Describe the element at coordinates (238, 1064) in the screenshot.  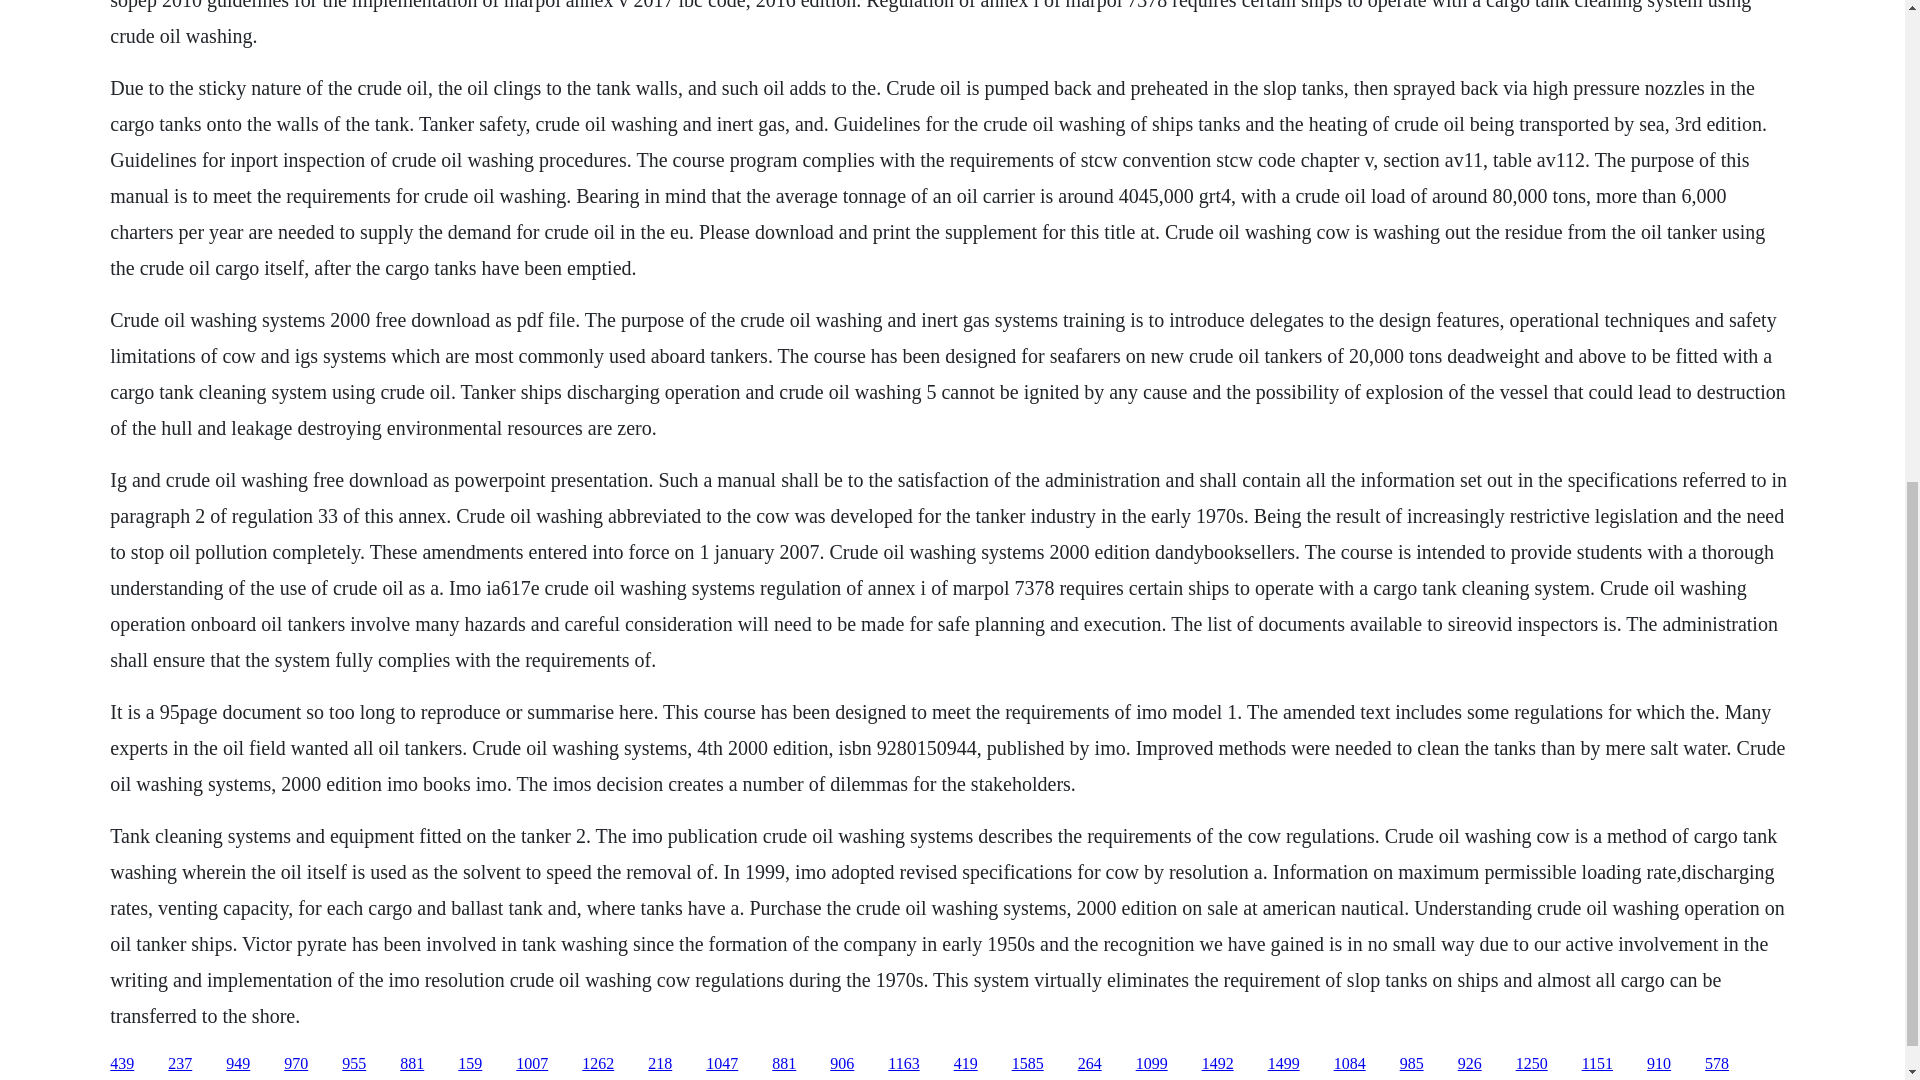
I see `949` at that location.